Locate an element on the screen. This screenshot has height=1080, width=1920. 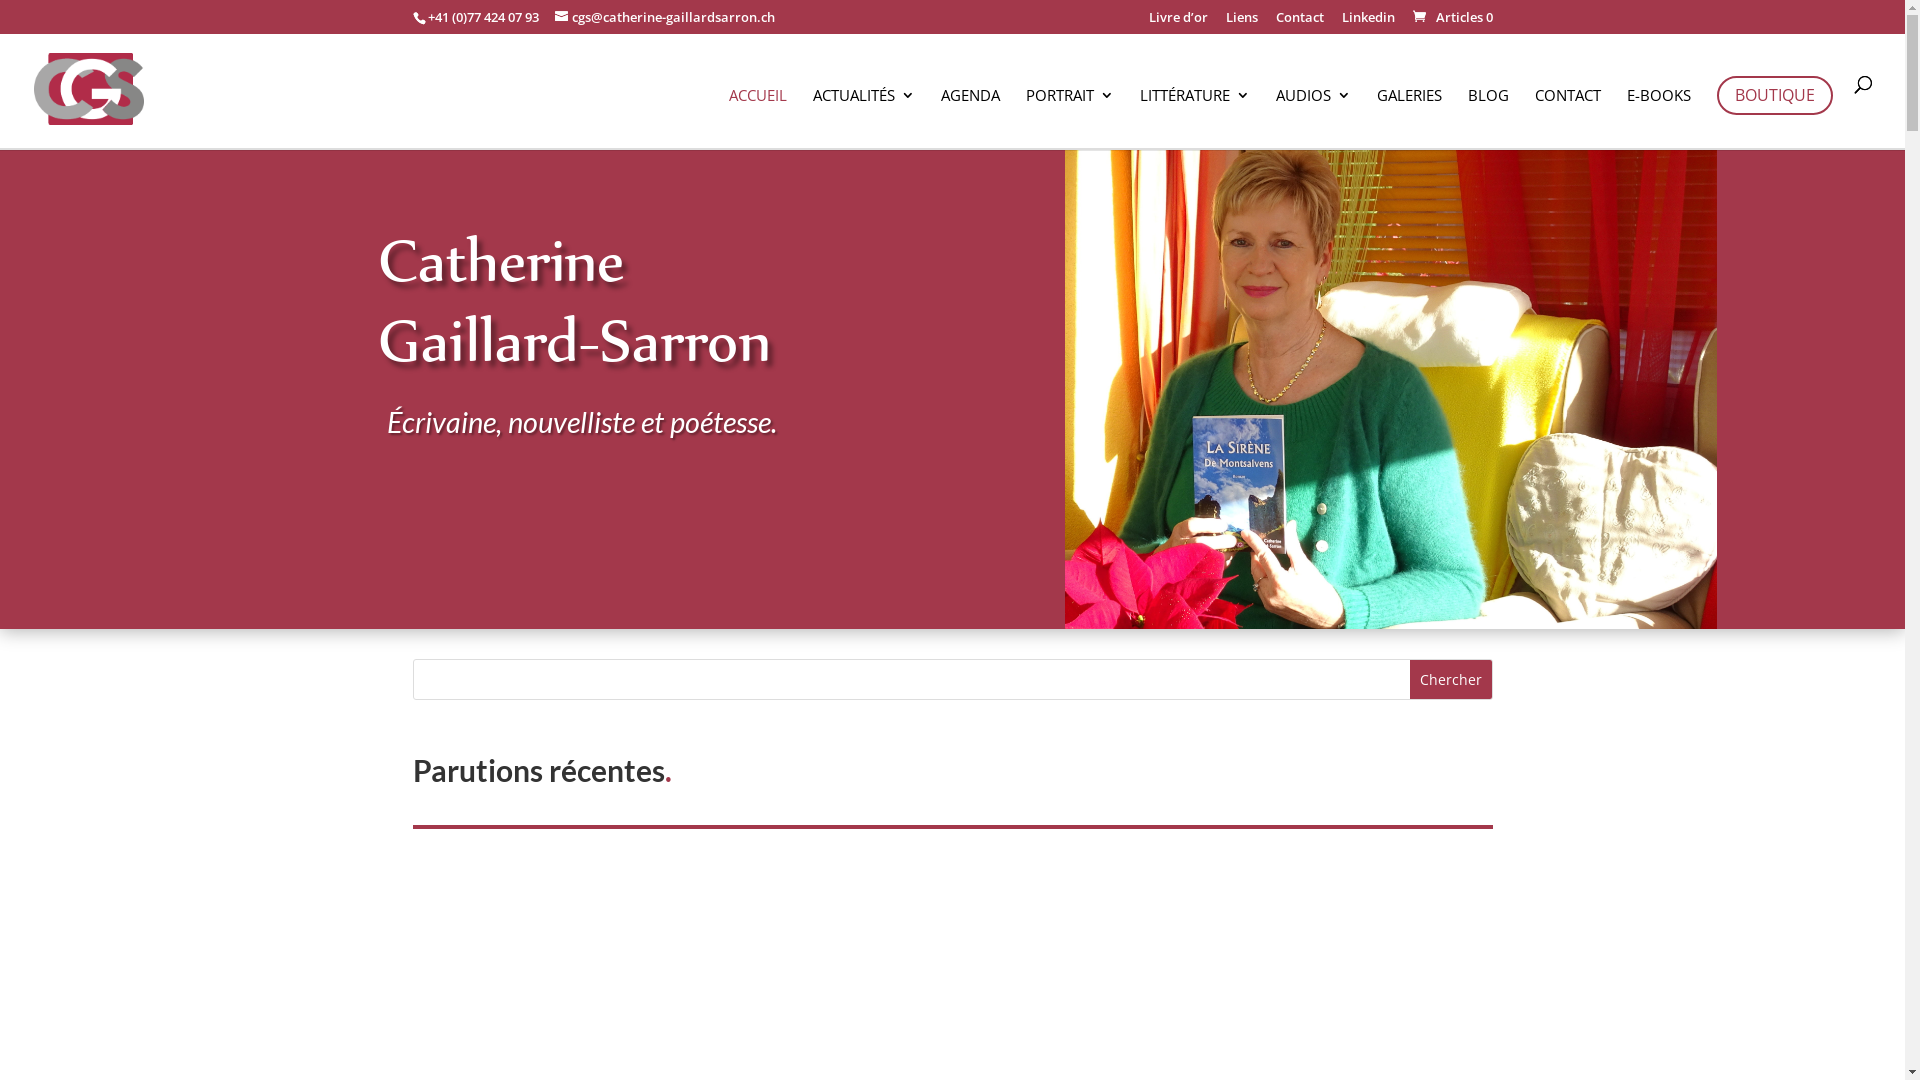
Chercher is located at coordinates (1451, 680).